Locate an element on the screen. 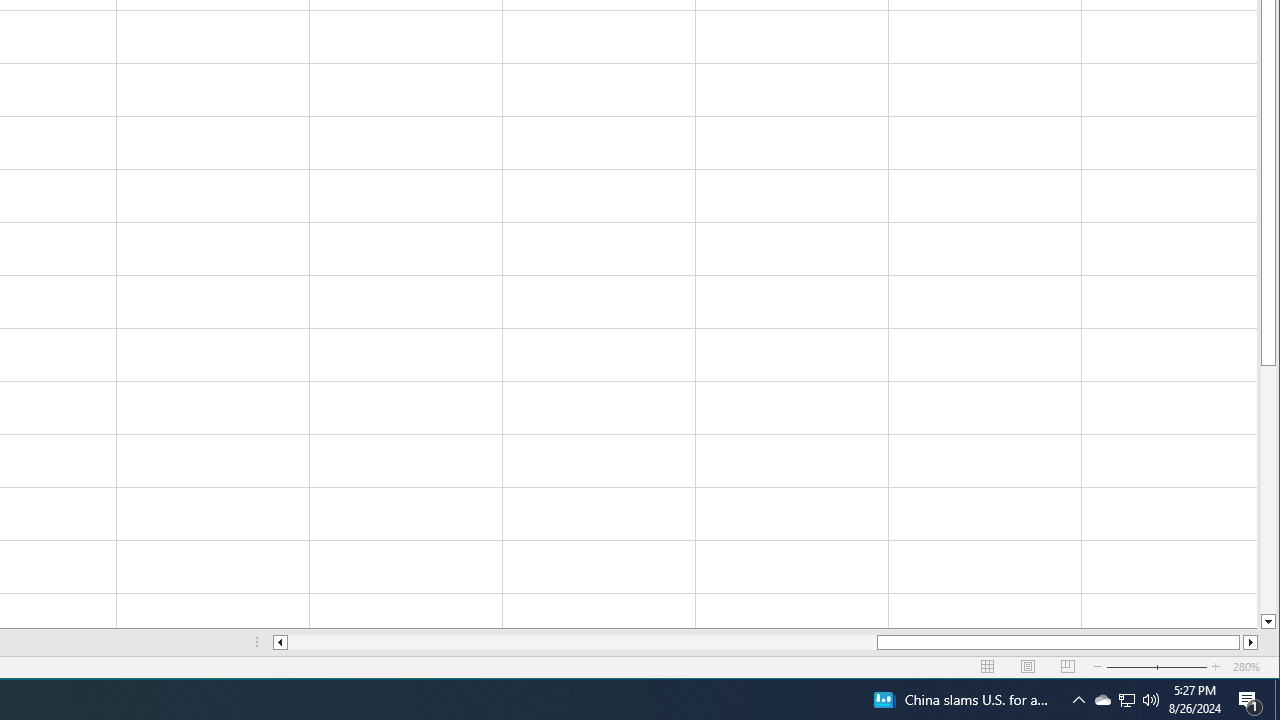  Normal is located at coordinates (582, 642).